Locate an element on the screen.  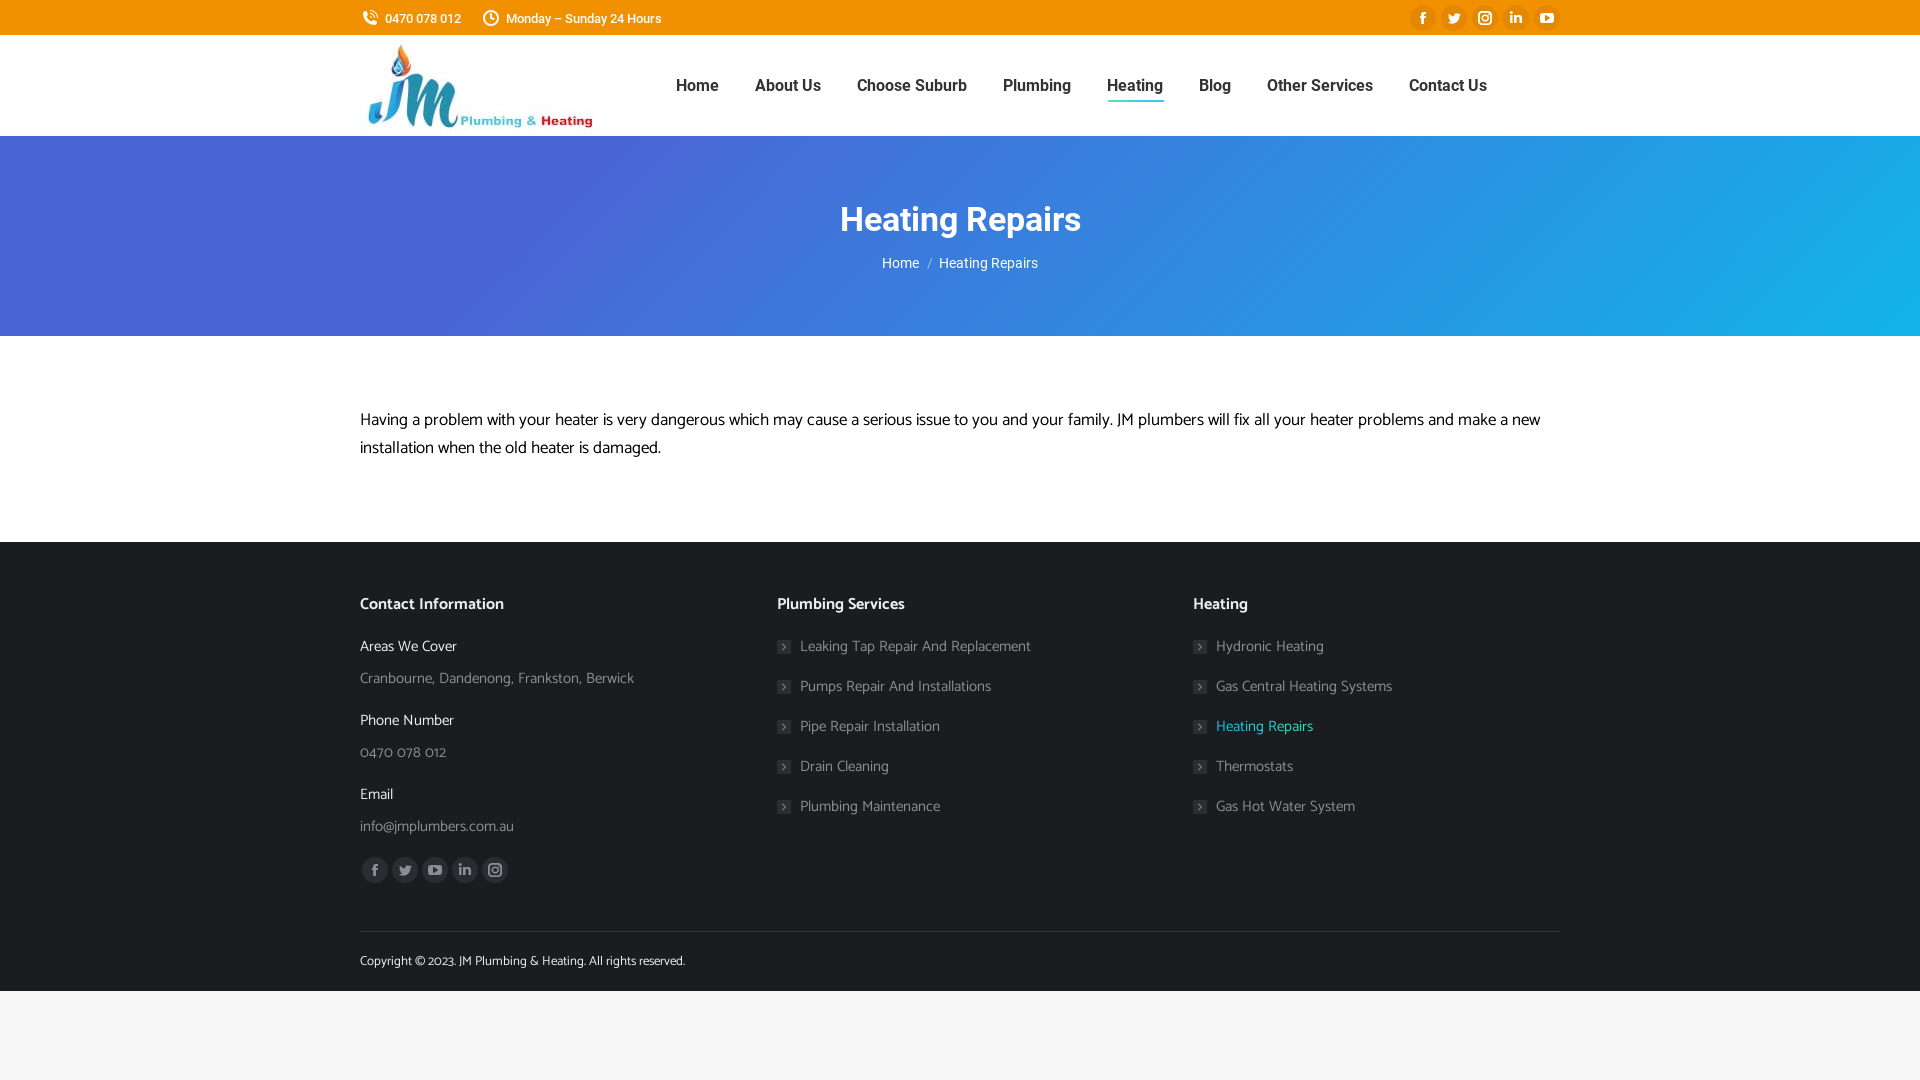
Heating Repairs is located at coordinates (1253, 726).